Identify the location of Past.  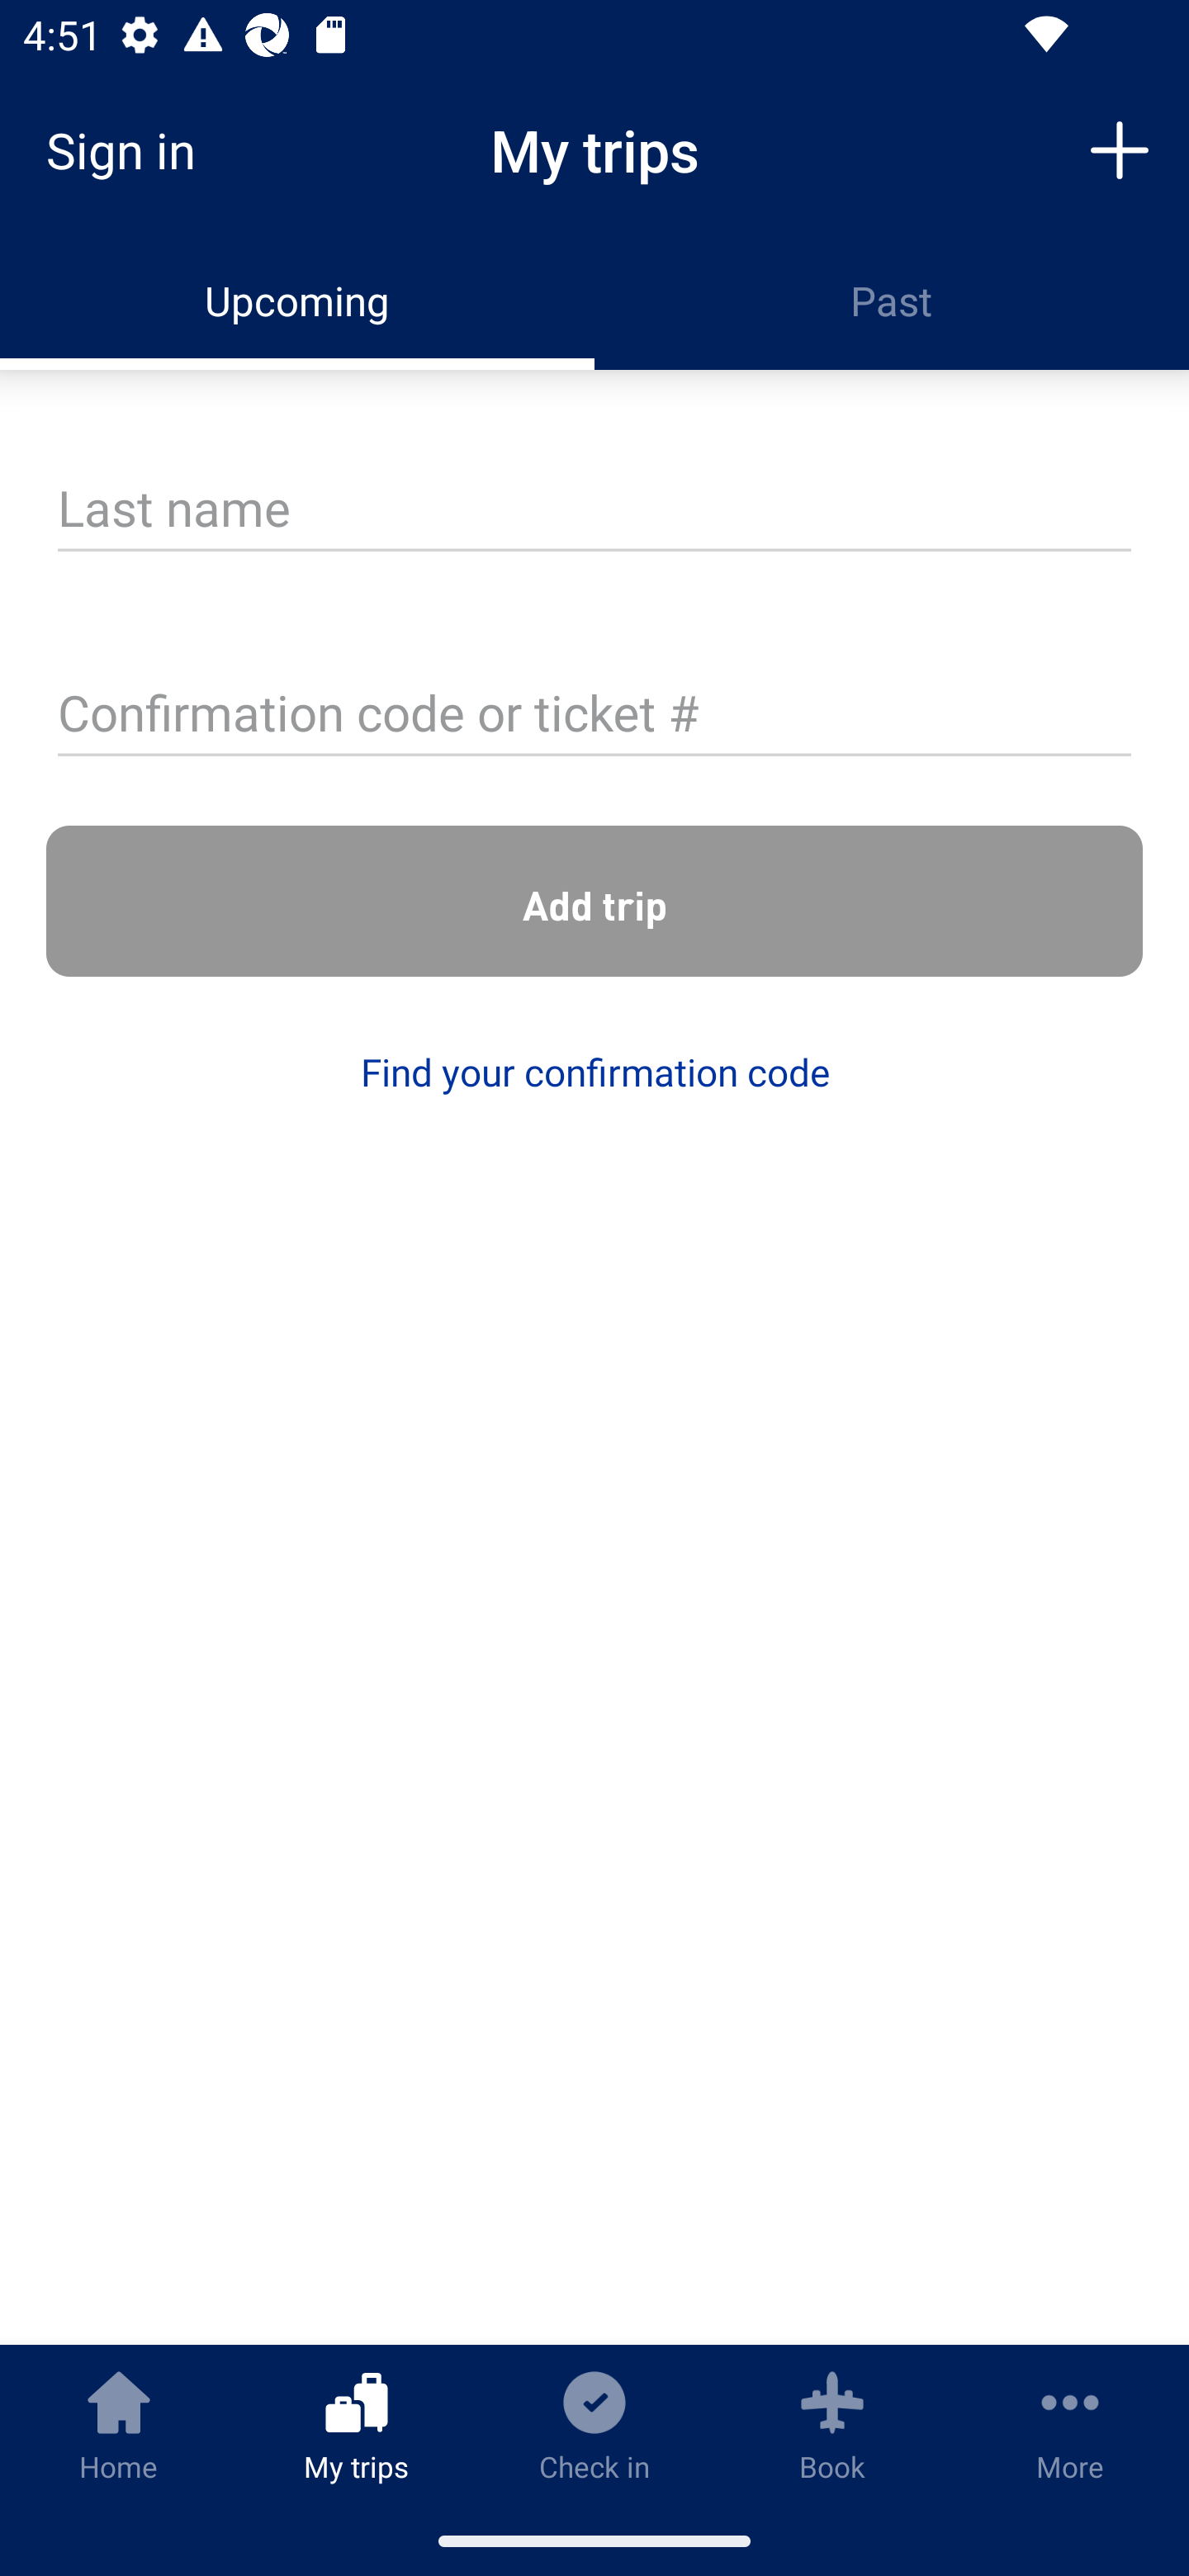
(892, 301).